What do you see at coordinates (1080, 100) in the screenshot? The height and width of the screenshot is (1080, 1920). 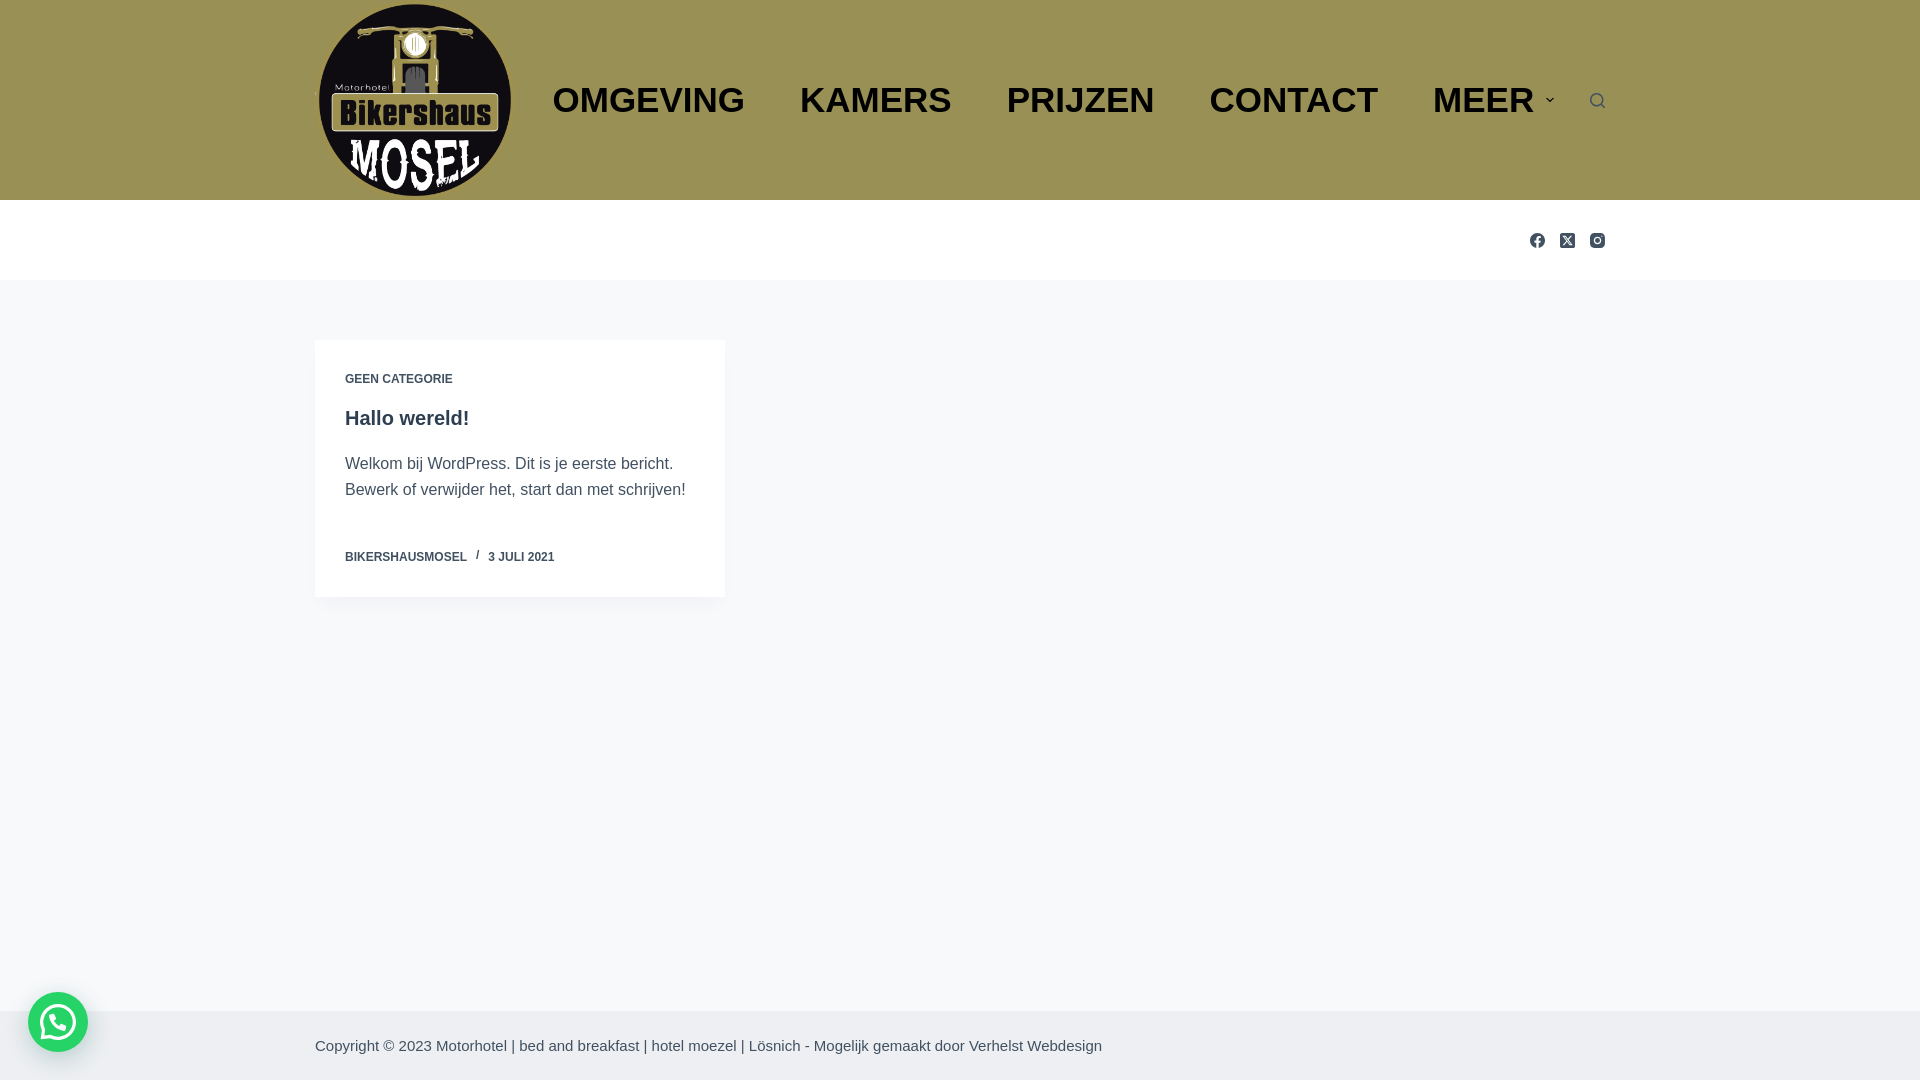 I see `PRIJZEN` at bounding box center [1080, 100].